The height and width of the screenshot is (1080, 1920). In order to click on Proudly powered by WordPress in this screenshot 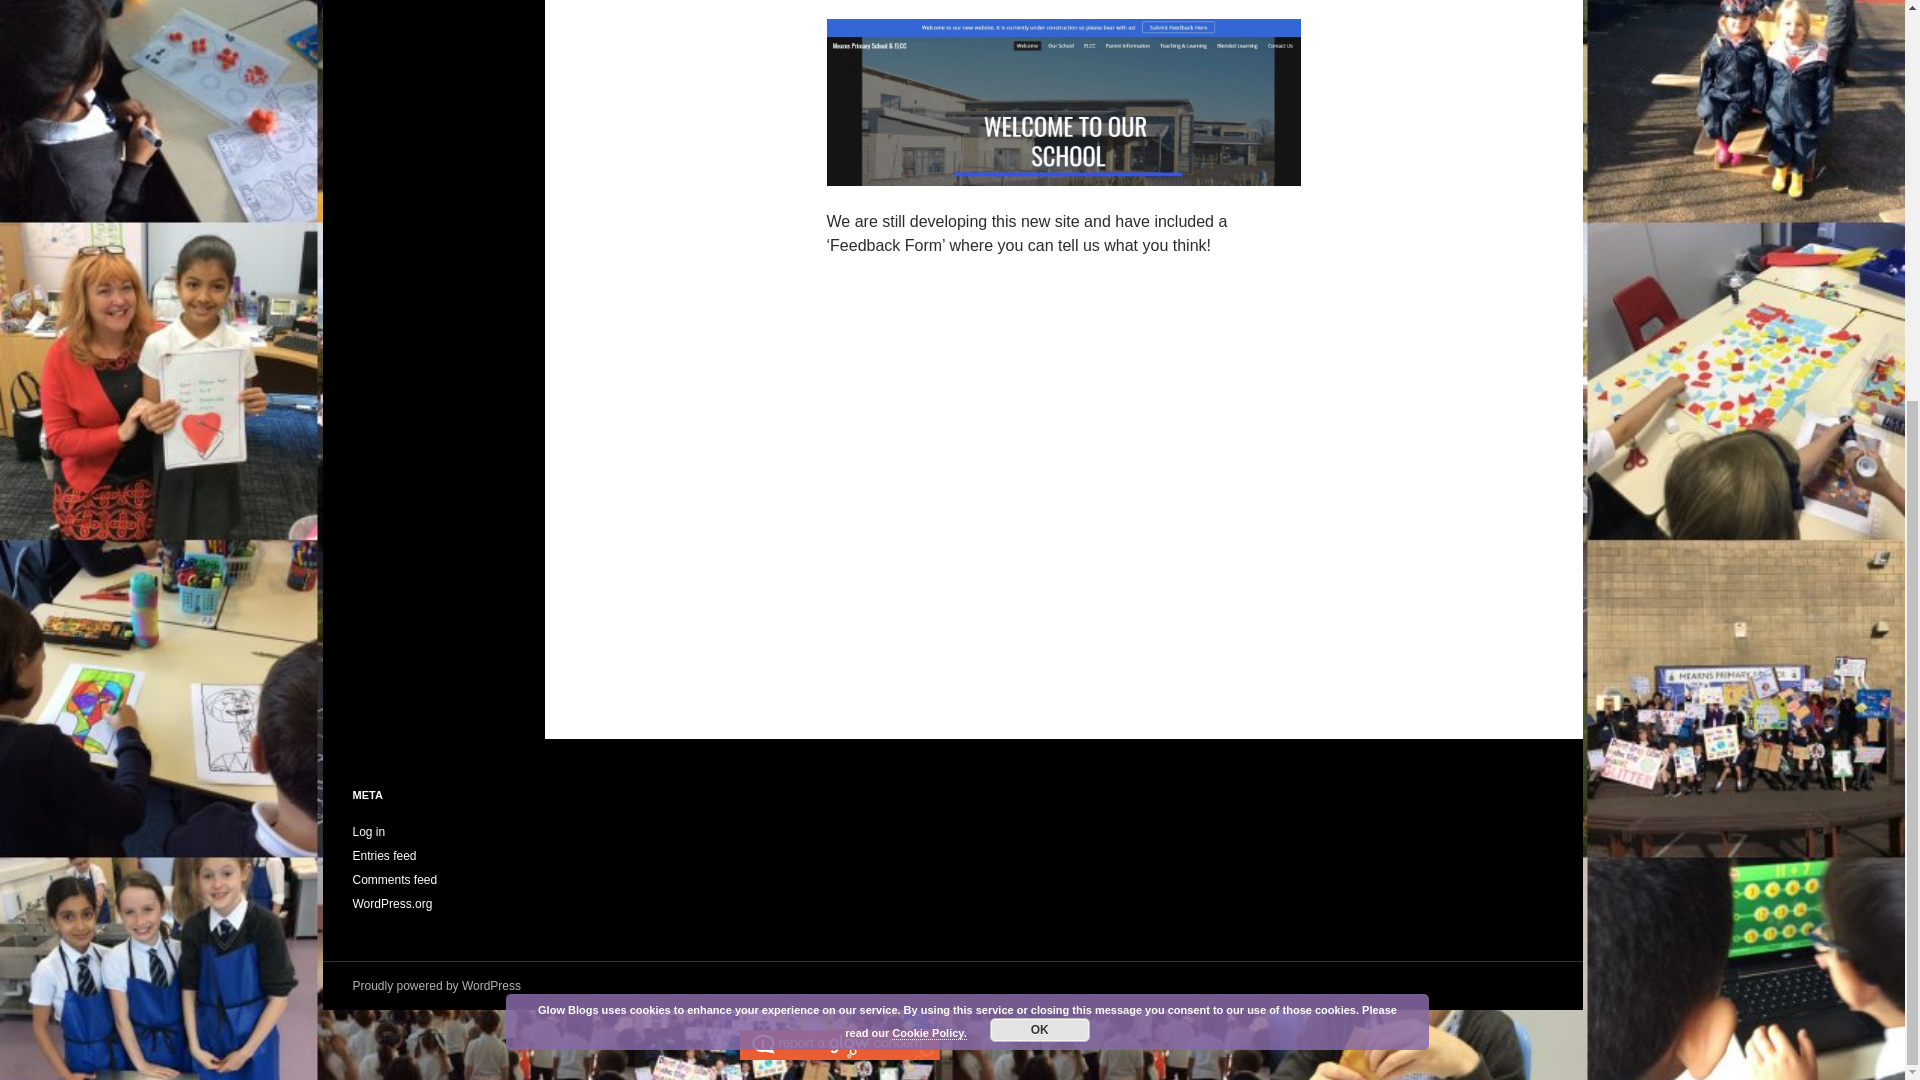, I will do `click(436, 985)`.